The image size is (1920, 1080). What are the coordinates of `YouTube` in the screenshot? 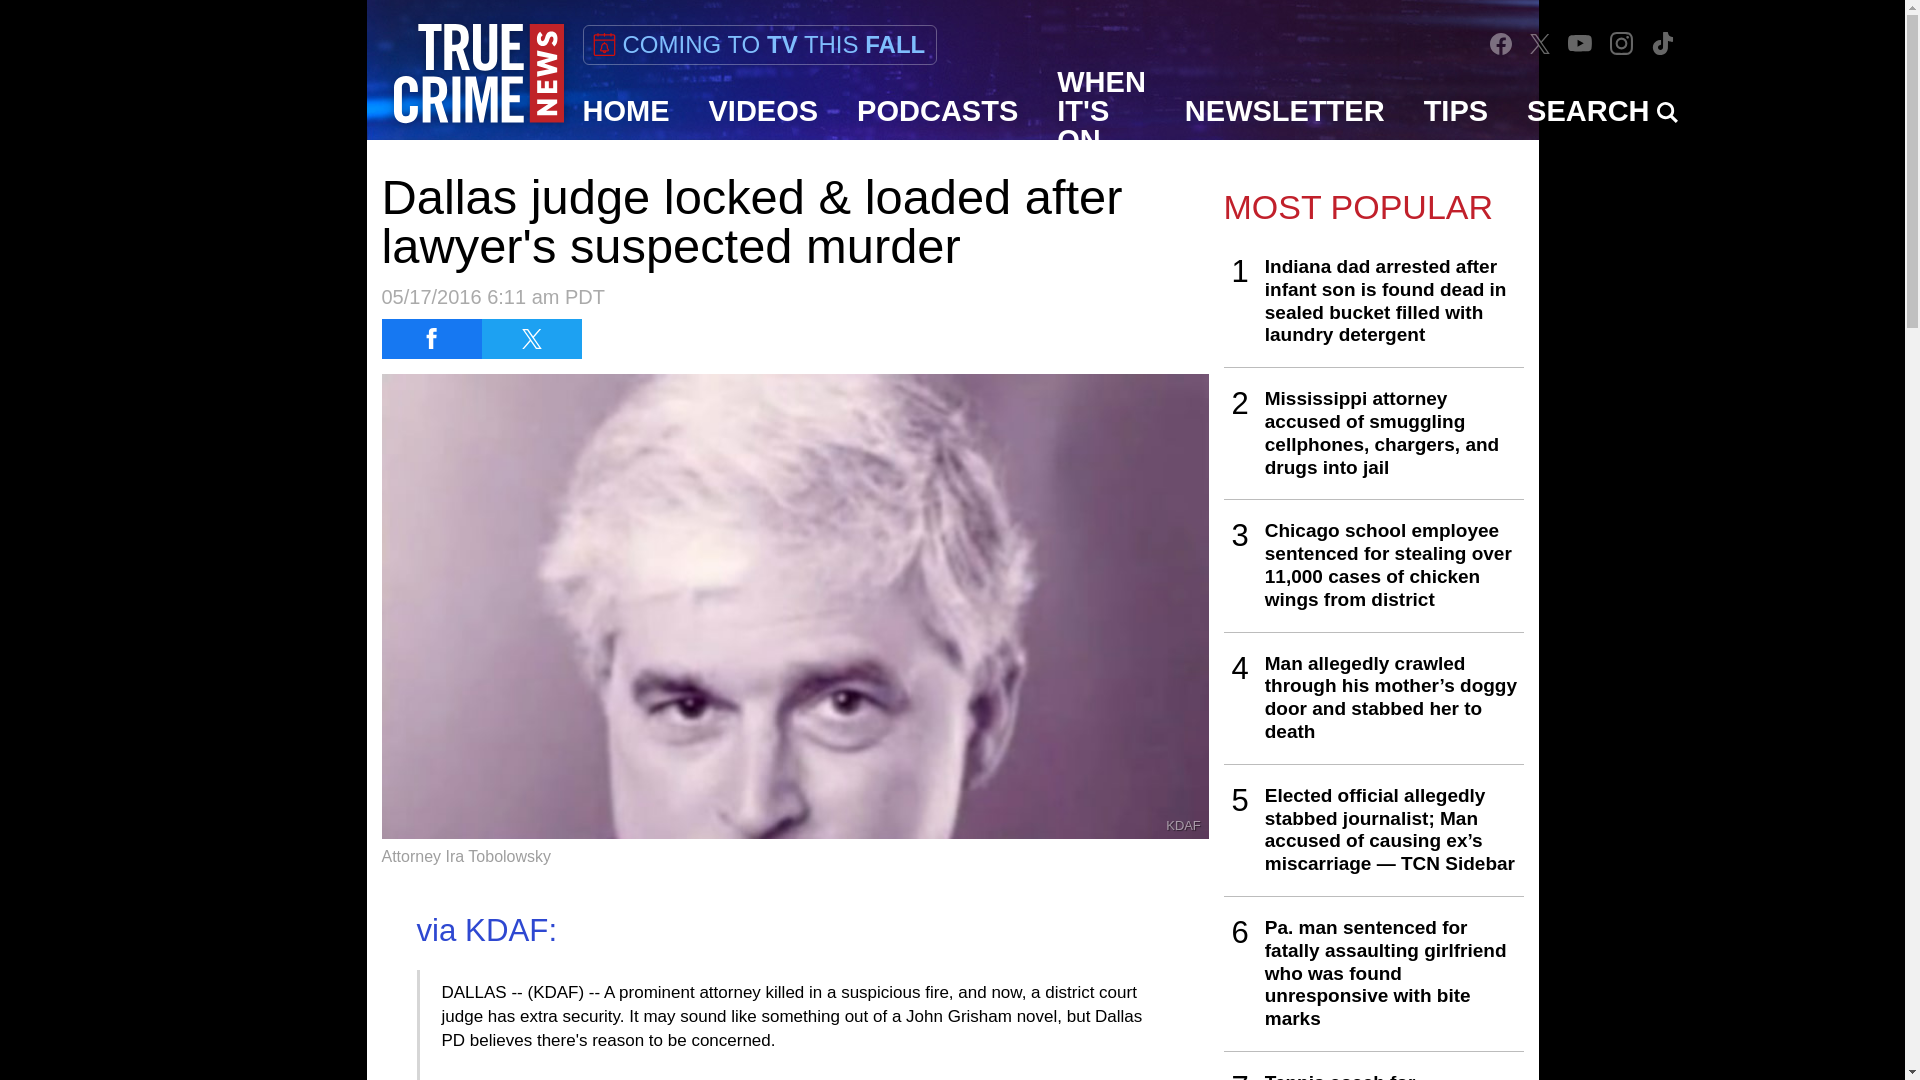 It's located at (1580, 42).